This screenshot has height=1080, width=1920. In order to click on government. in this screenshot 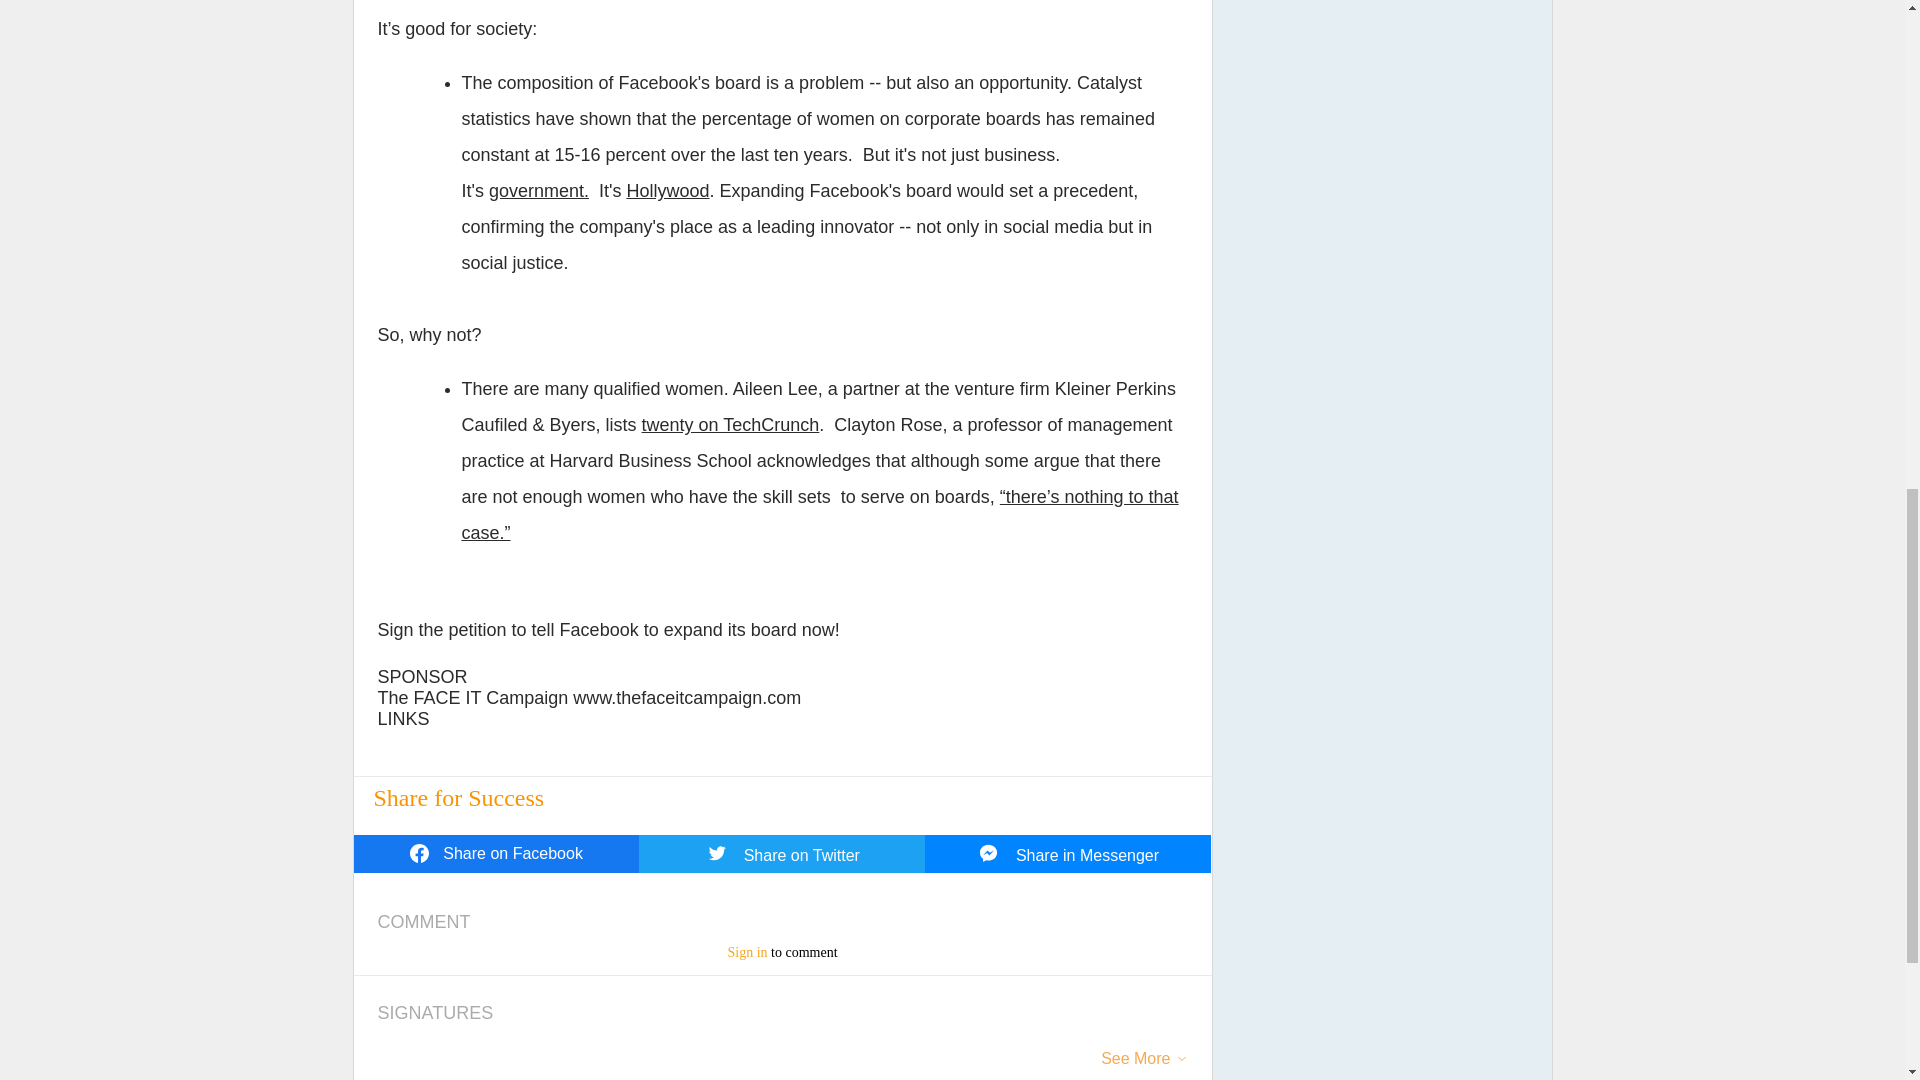, I will do `click(539, 190)`.